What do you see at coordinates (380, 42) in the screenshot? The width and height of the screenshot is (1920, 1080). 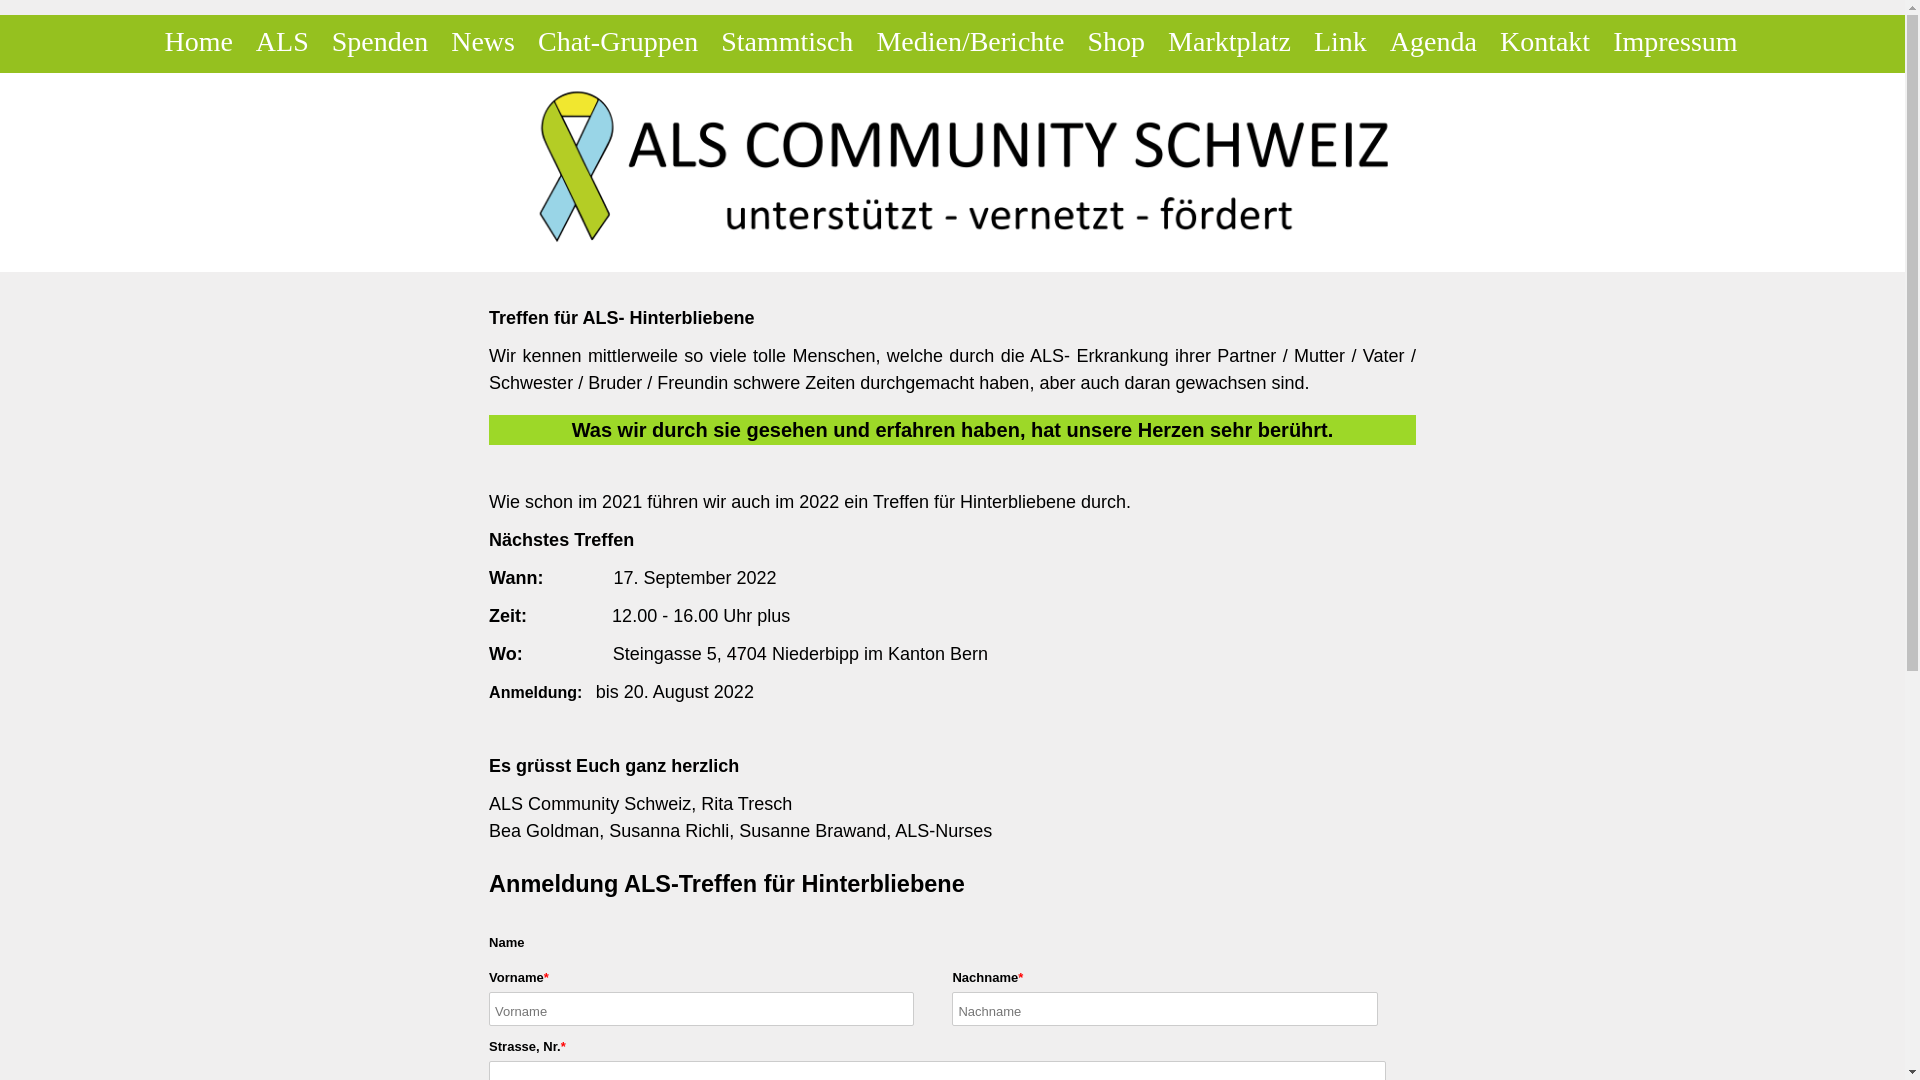 I see `Spenden` at bounding box center [380, 42].